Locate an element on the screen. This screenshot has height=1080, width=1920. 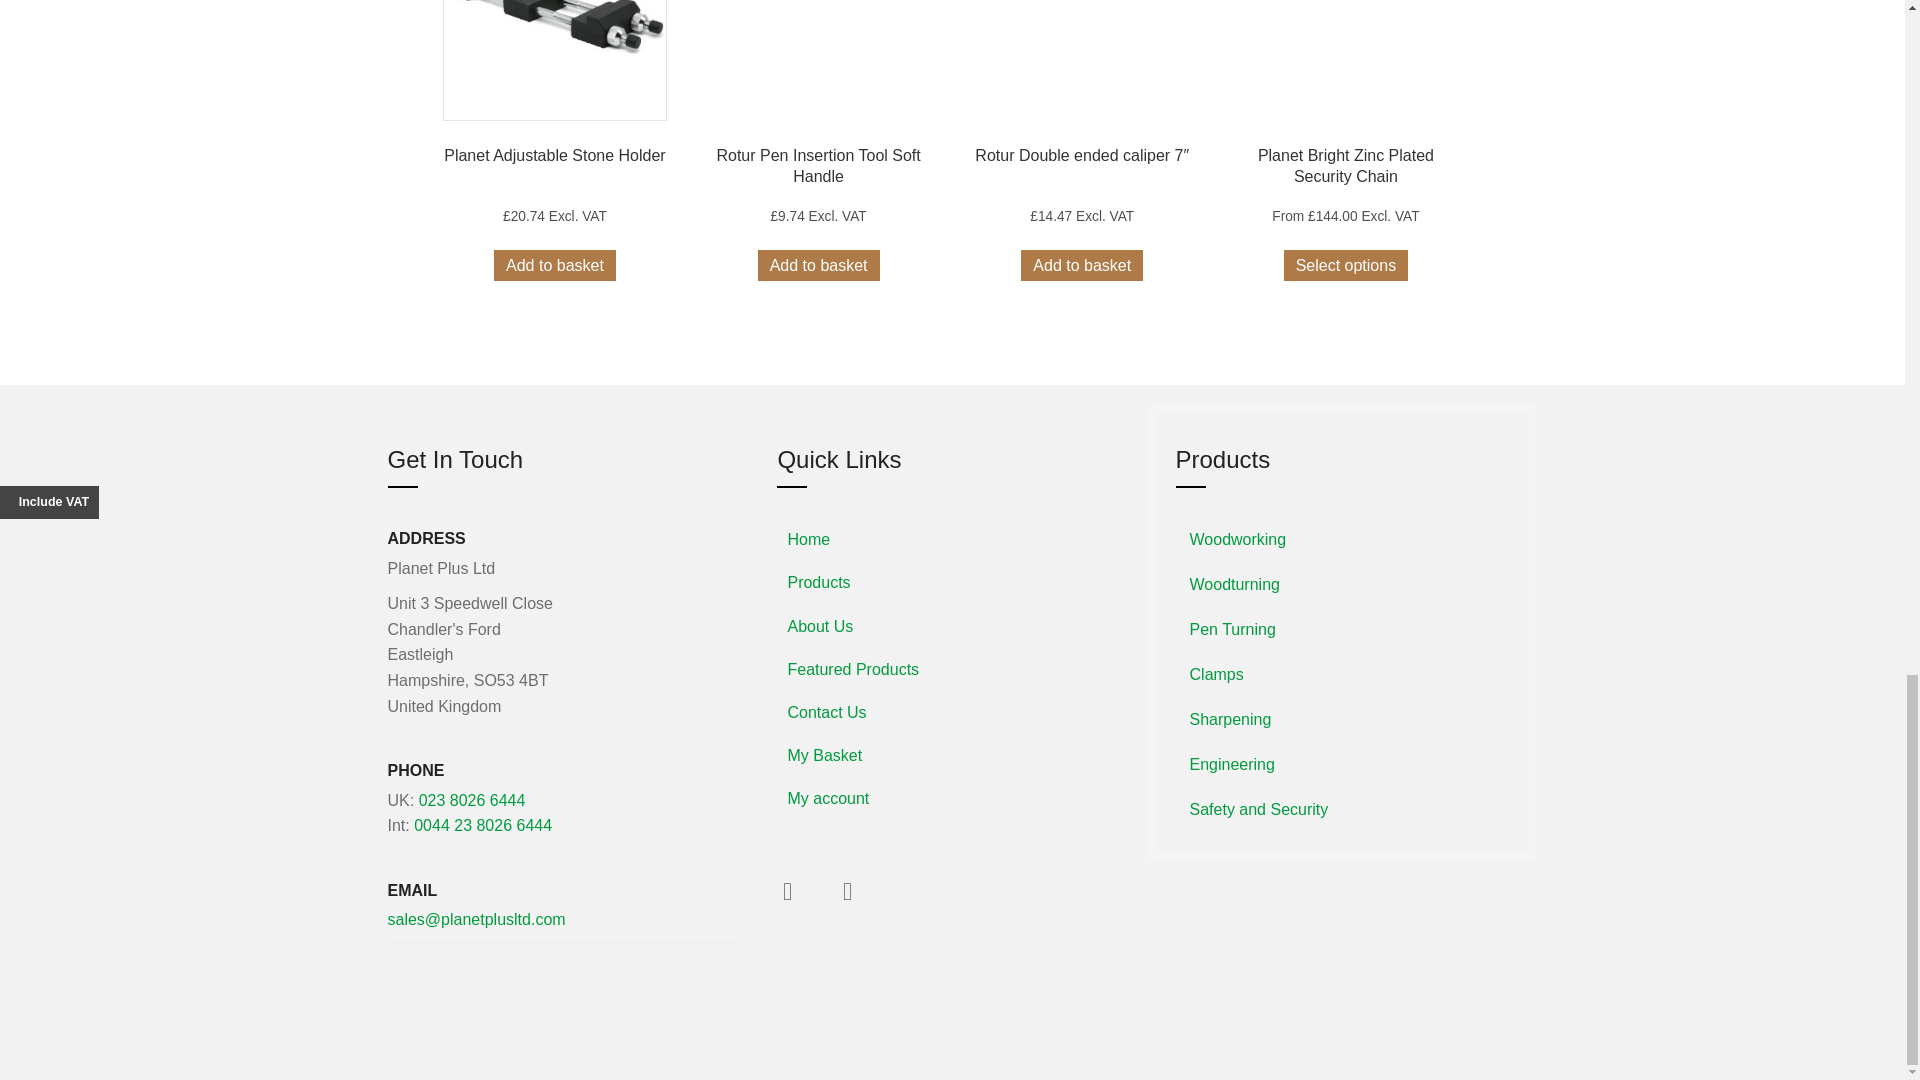
With VAT removed is located at coordinates (554, 216).